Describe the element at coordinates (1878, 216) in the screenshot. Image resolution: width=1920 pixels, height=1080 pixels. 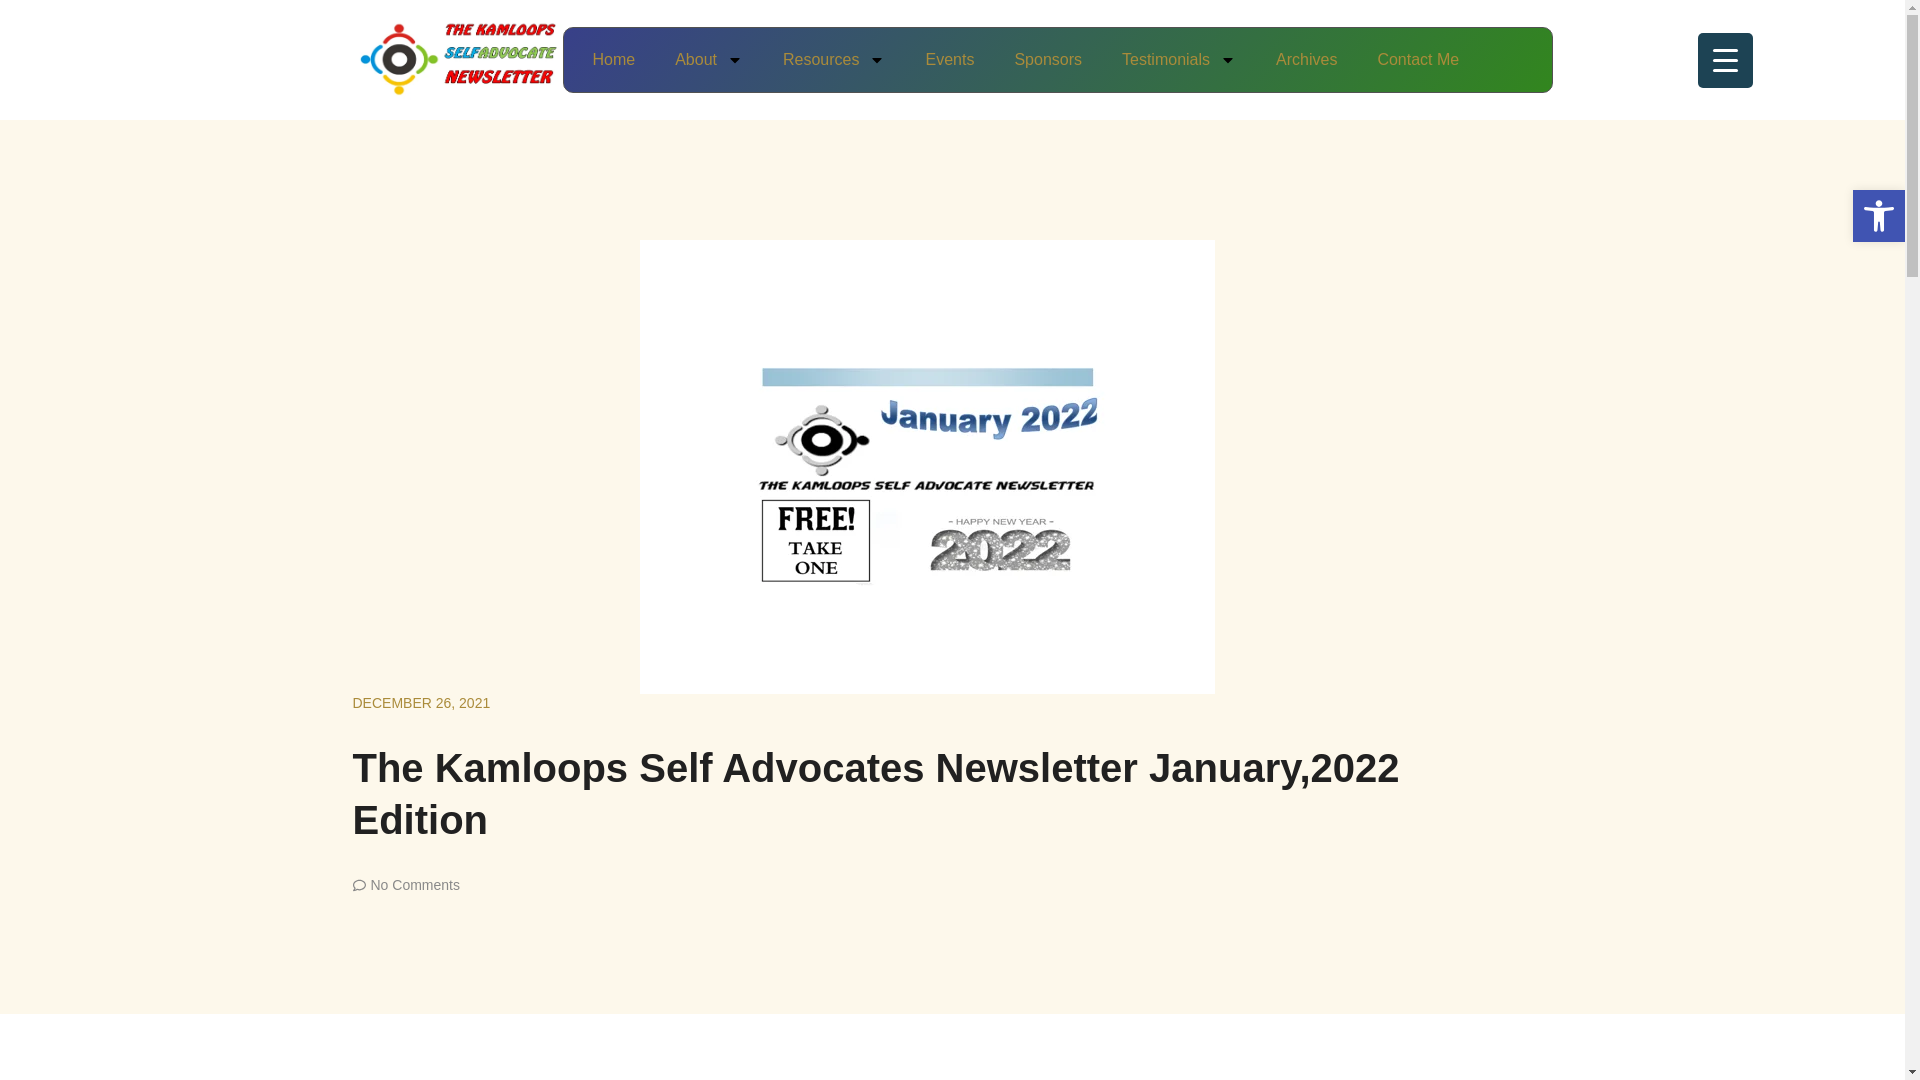
I see `Accessibility Tools` at that location.